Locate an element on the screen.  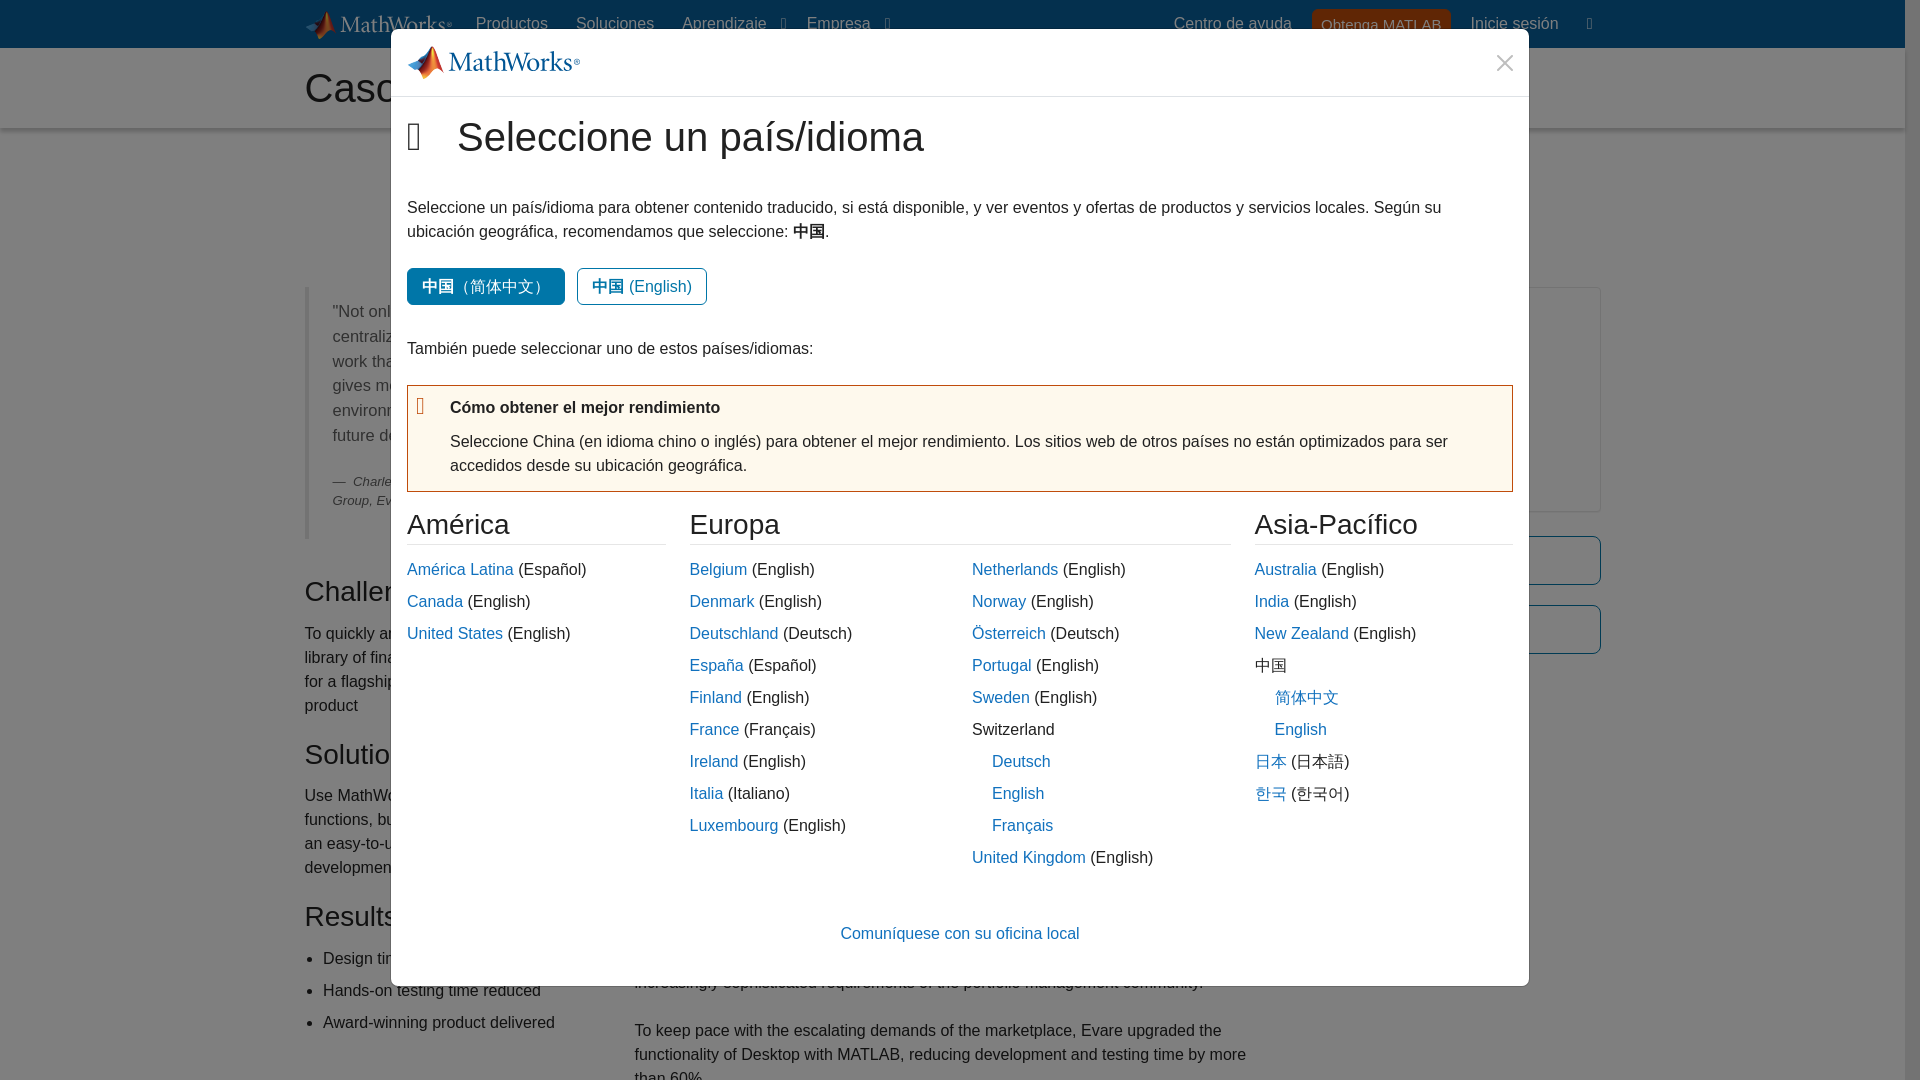
Aprendizaje is located at coordinates (730, 24).